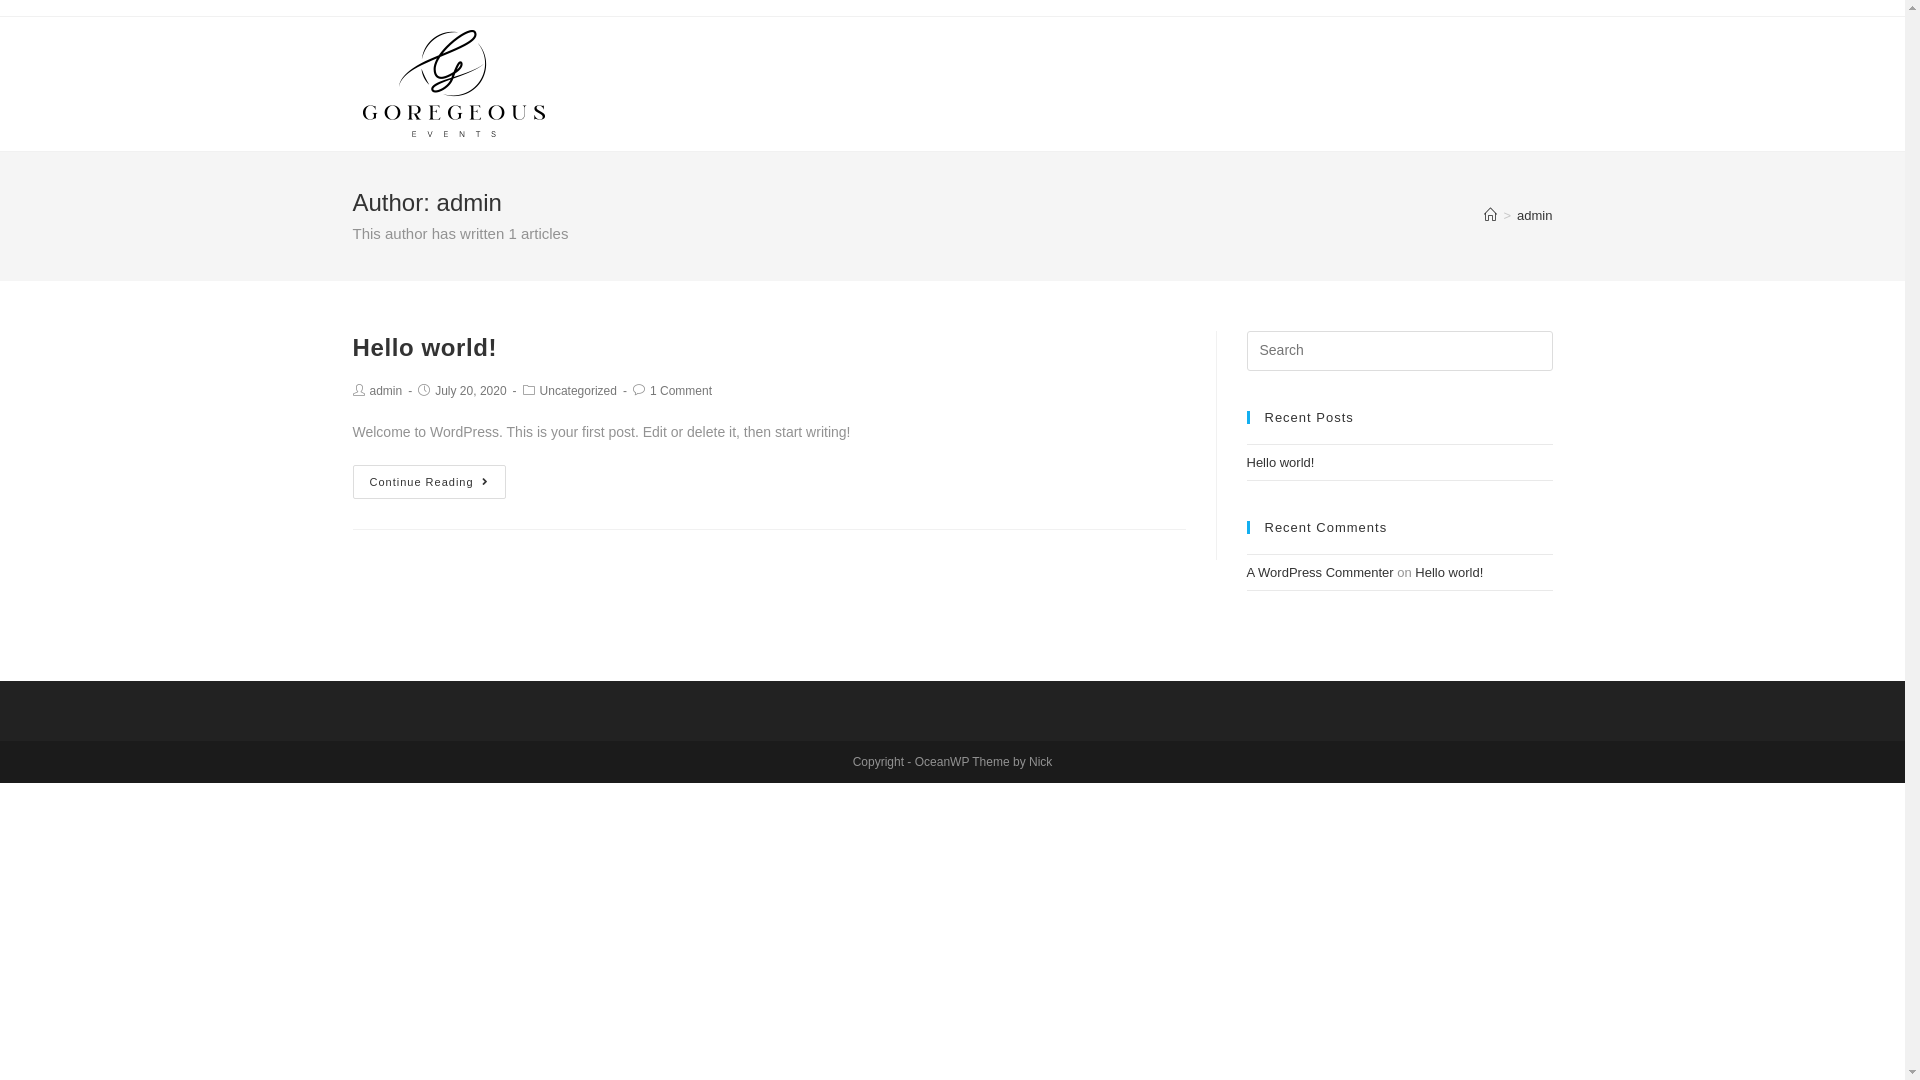 The image size is (1920, 1080). I want to click on A WordPress Commenter, so click(1320, 572).